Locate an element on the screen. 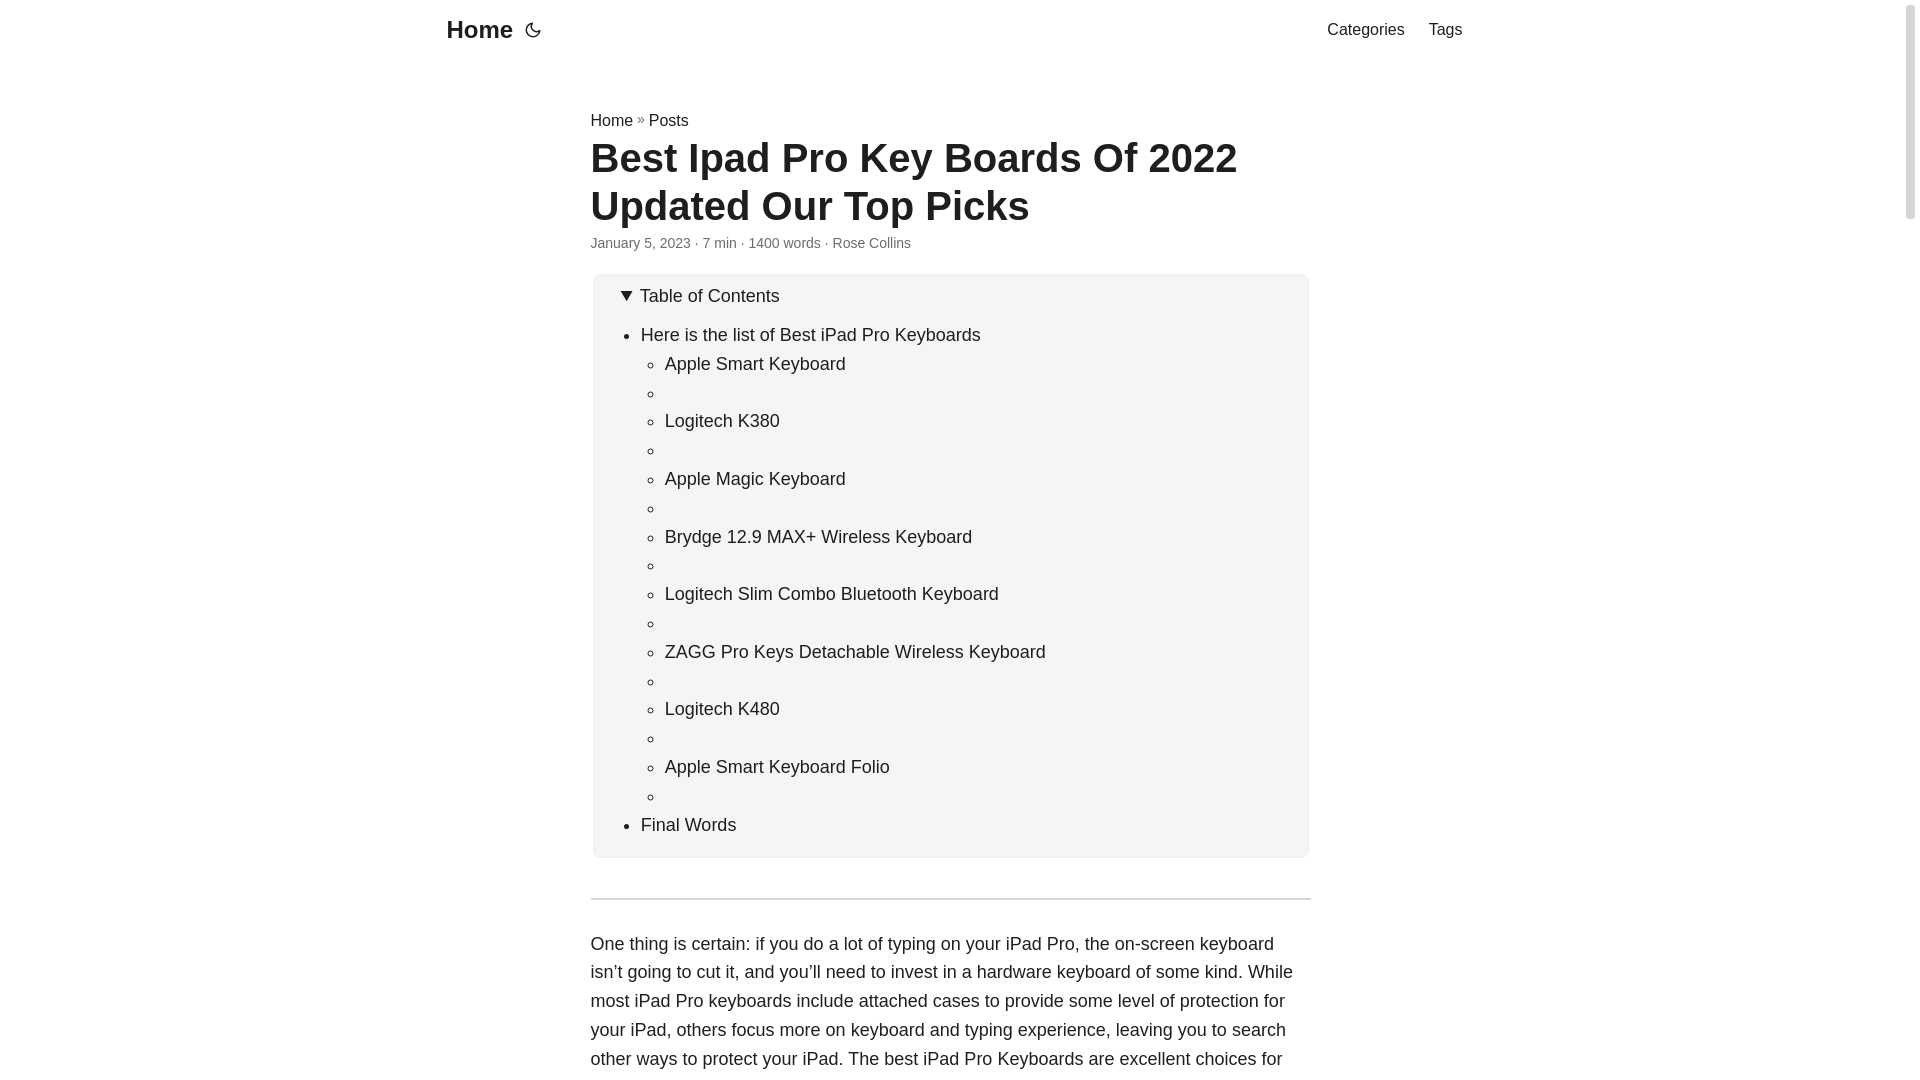 Image resolution: width=1920 pixels, height=1080 pixels. Posts is located at coordinates (668, 120).